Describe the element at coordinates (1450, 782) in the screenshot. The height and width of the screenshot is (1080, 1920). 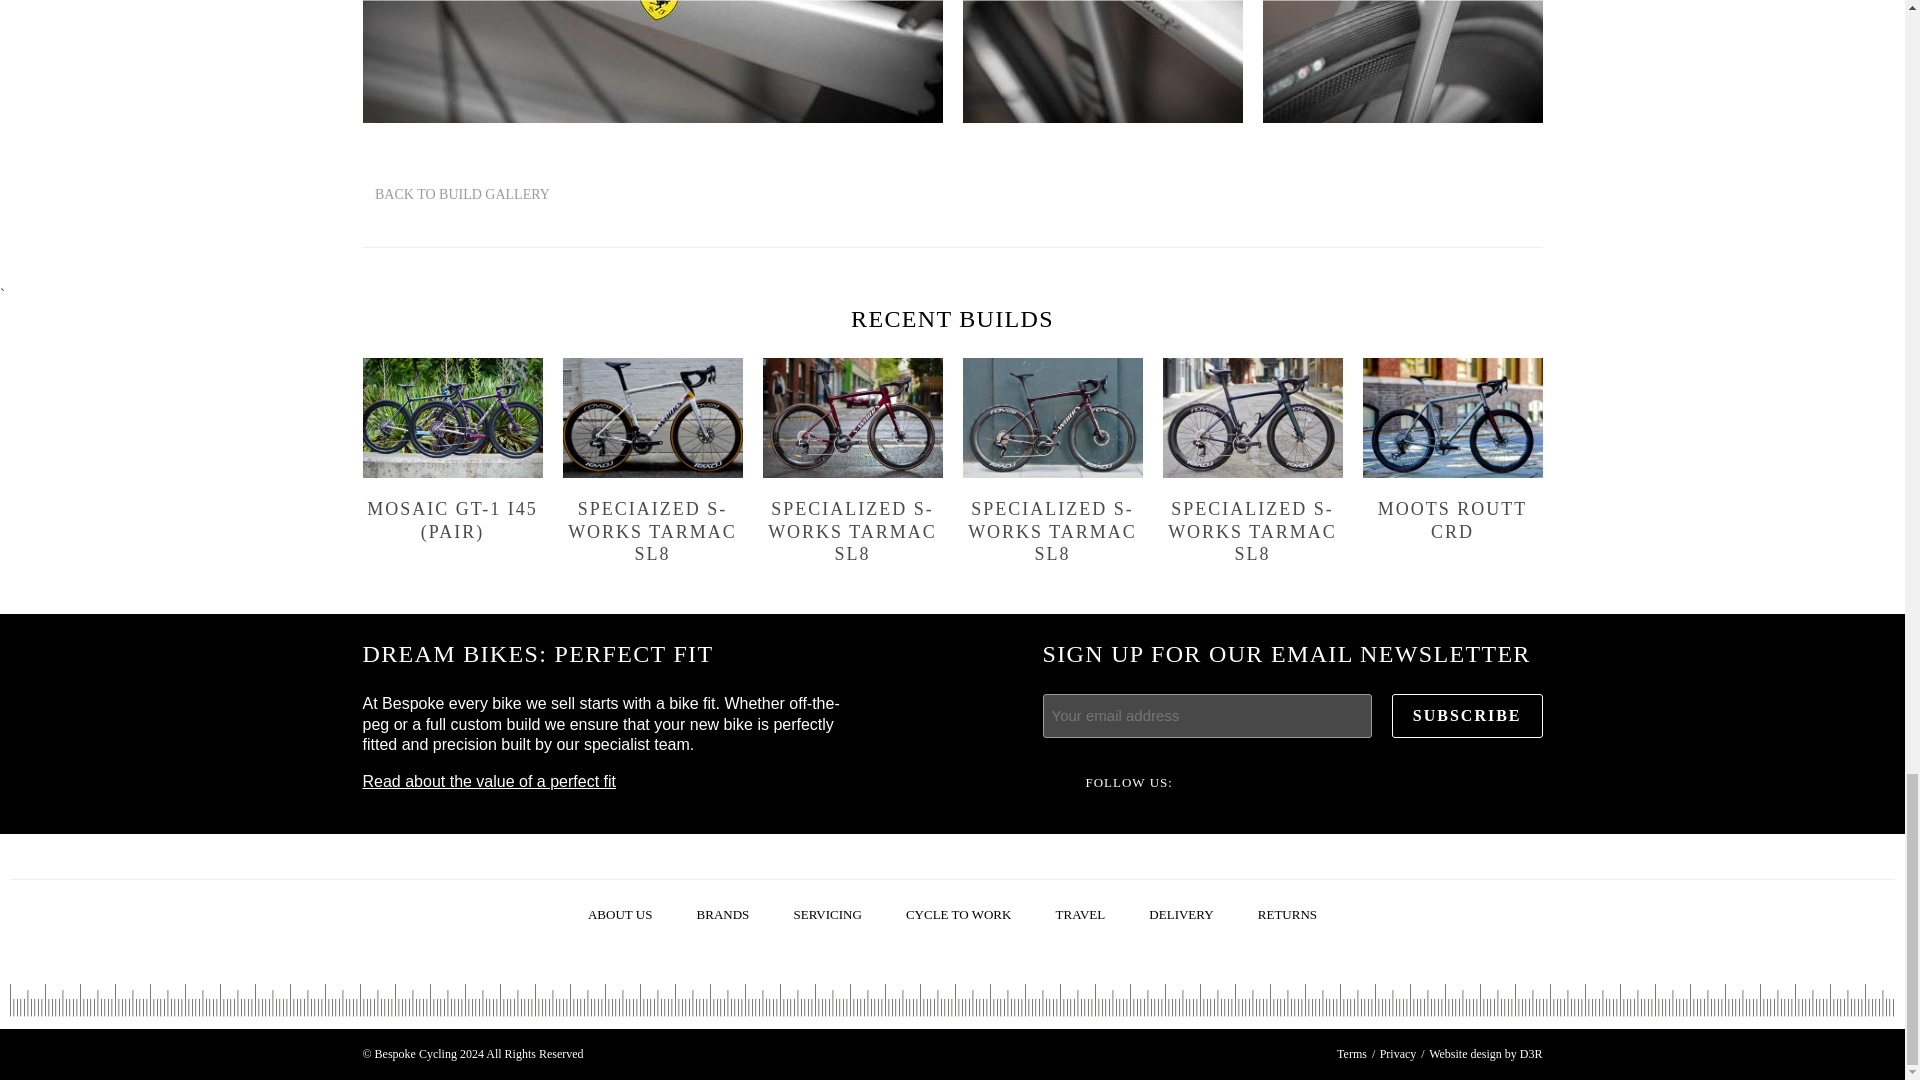
I see `strava` at that location.